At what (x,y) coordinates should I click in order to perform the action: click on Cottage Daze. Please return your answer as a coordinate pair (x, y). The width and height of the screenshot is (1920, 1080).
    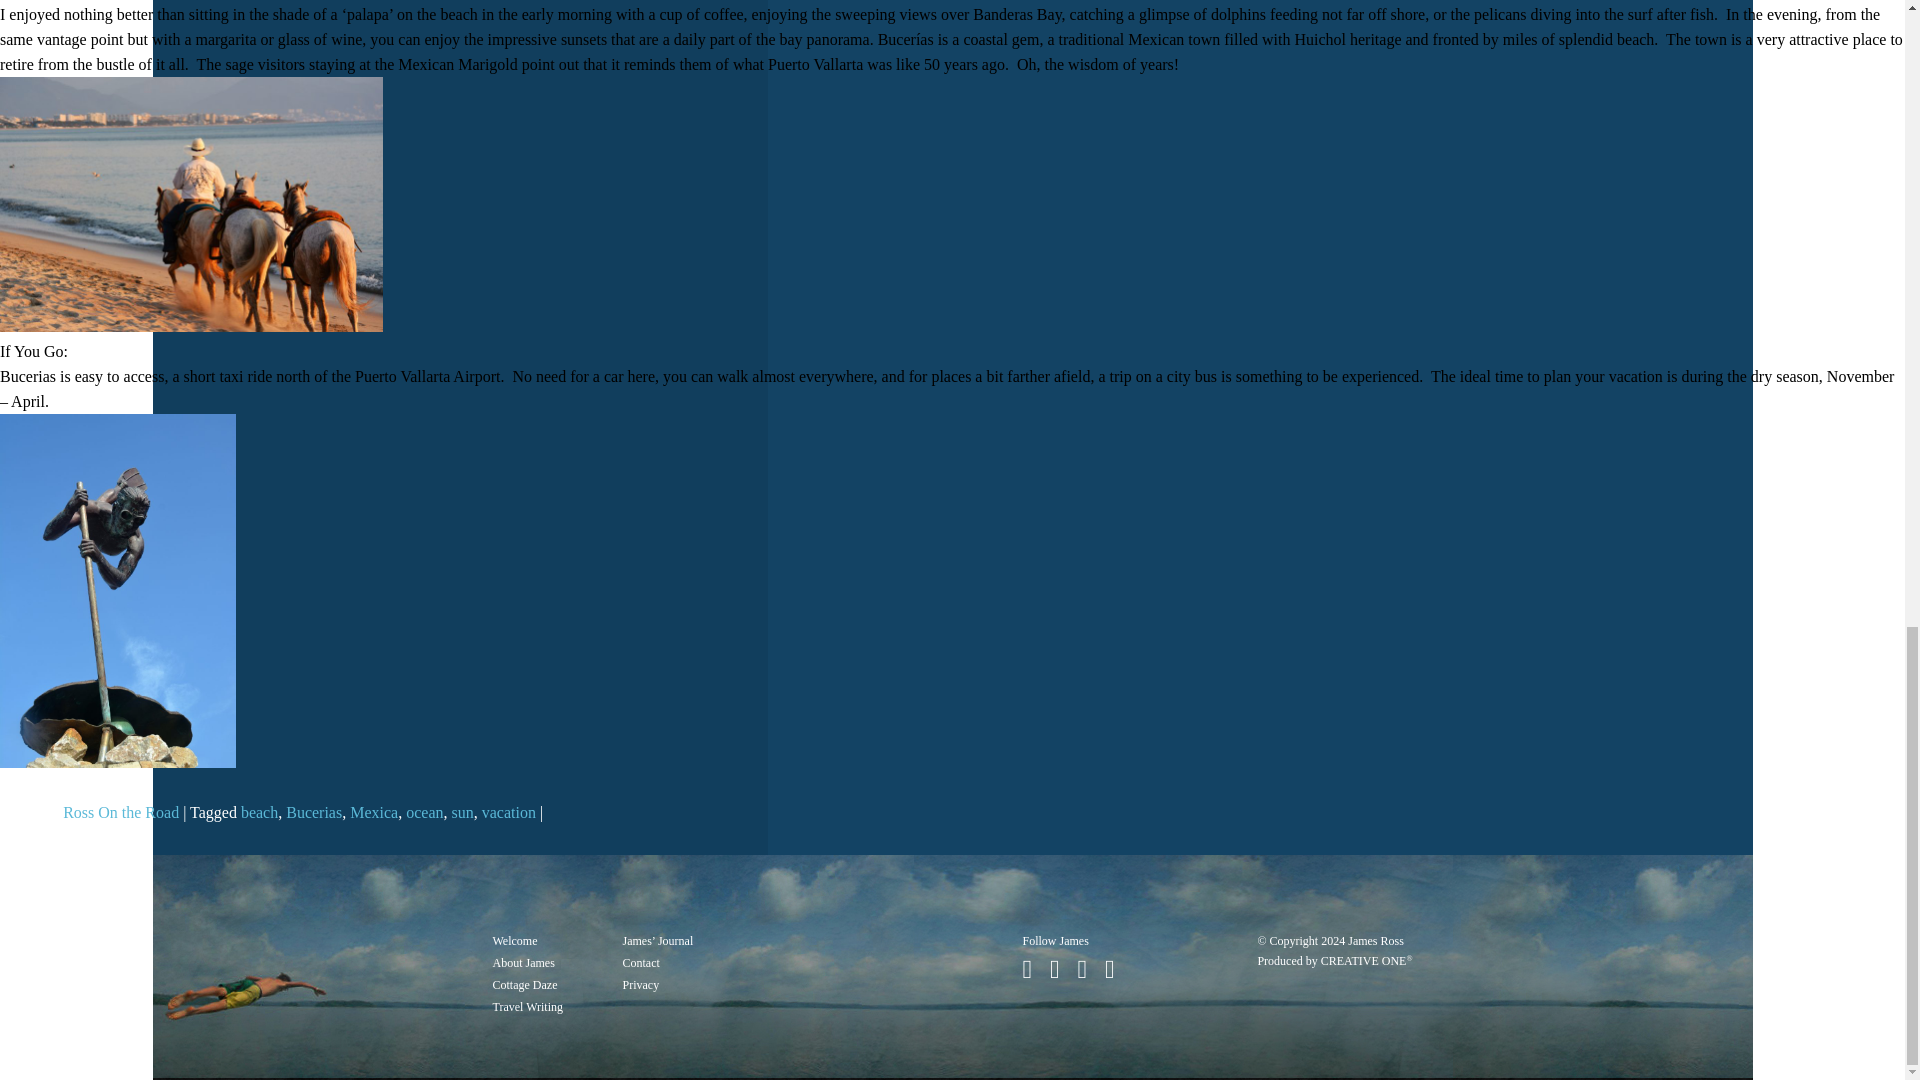
    Looking at the image, I should click on (524, 985).